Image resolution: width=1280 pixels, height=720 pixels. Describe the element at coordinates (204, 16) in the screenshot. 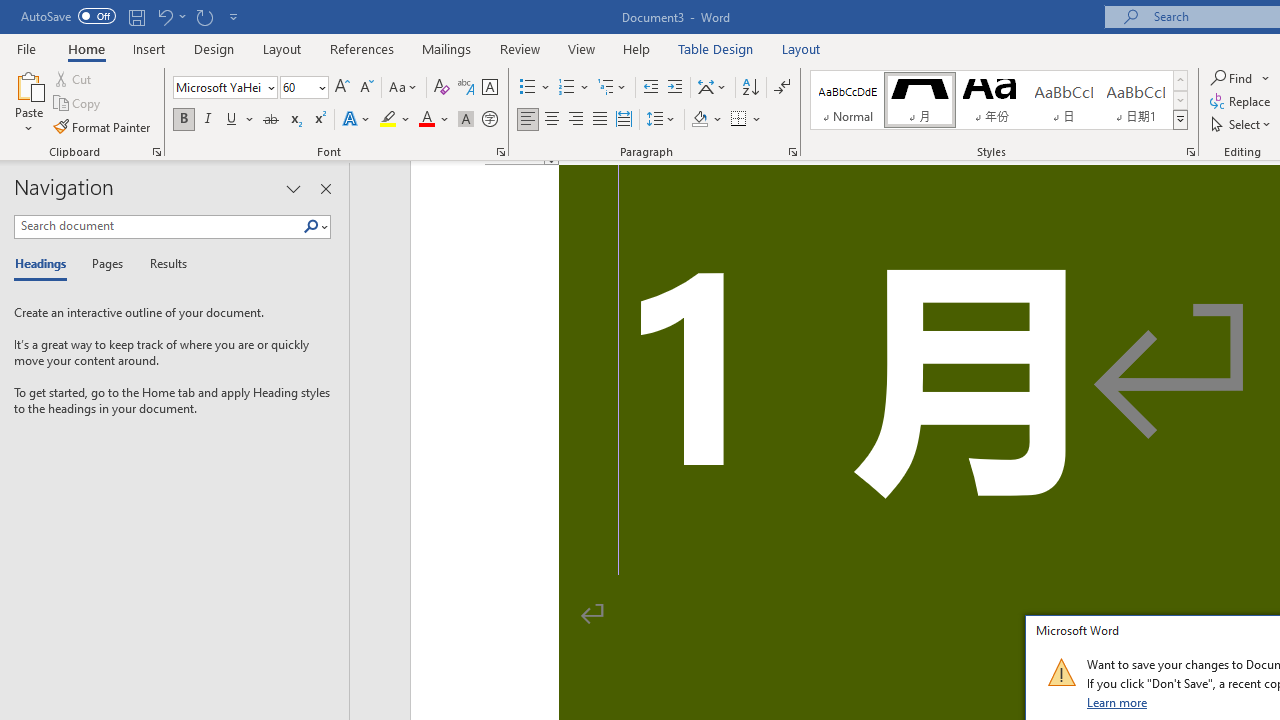

I see `Repeat Increase Indent` at that location.